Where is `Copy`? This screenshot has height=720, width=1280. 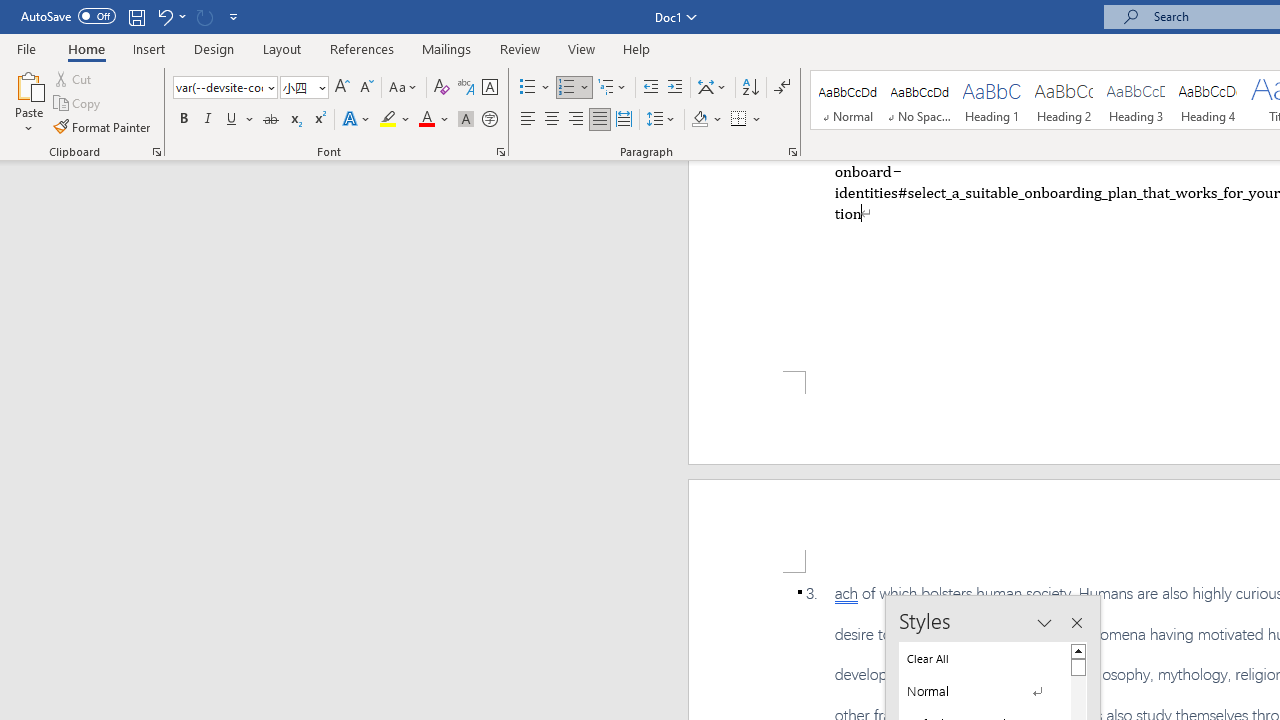
Copy is located at coordinates (78, 104).